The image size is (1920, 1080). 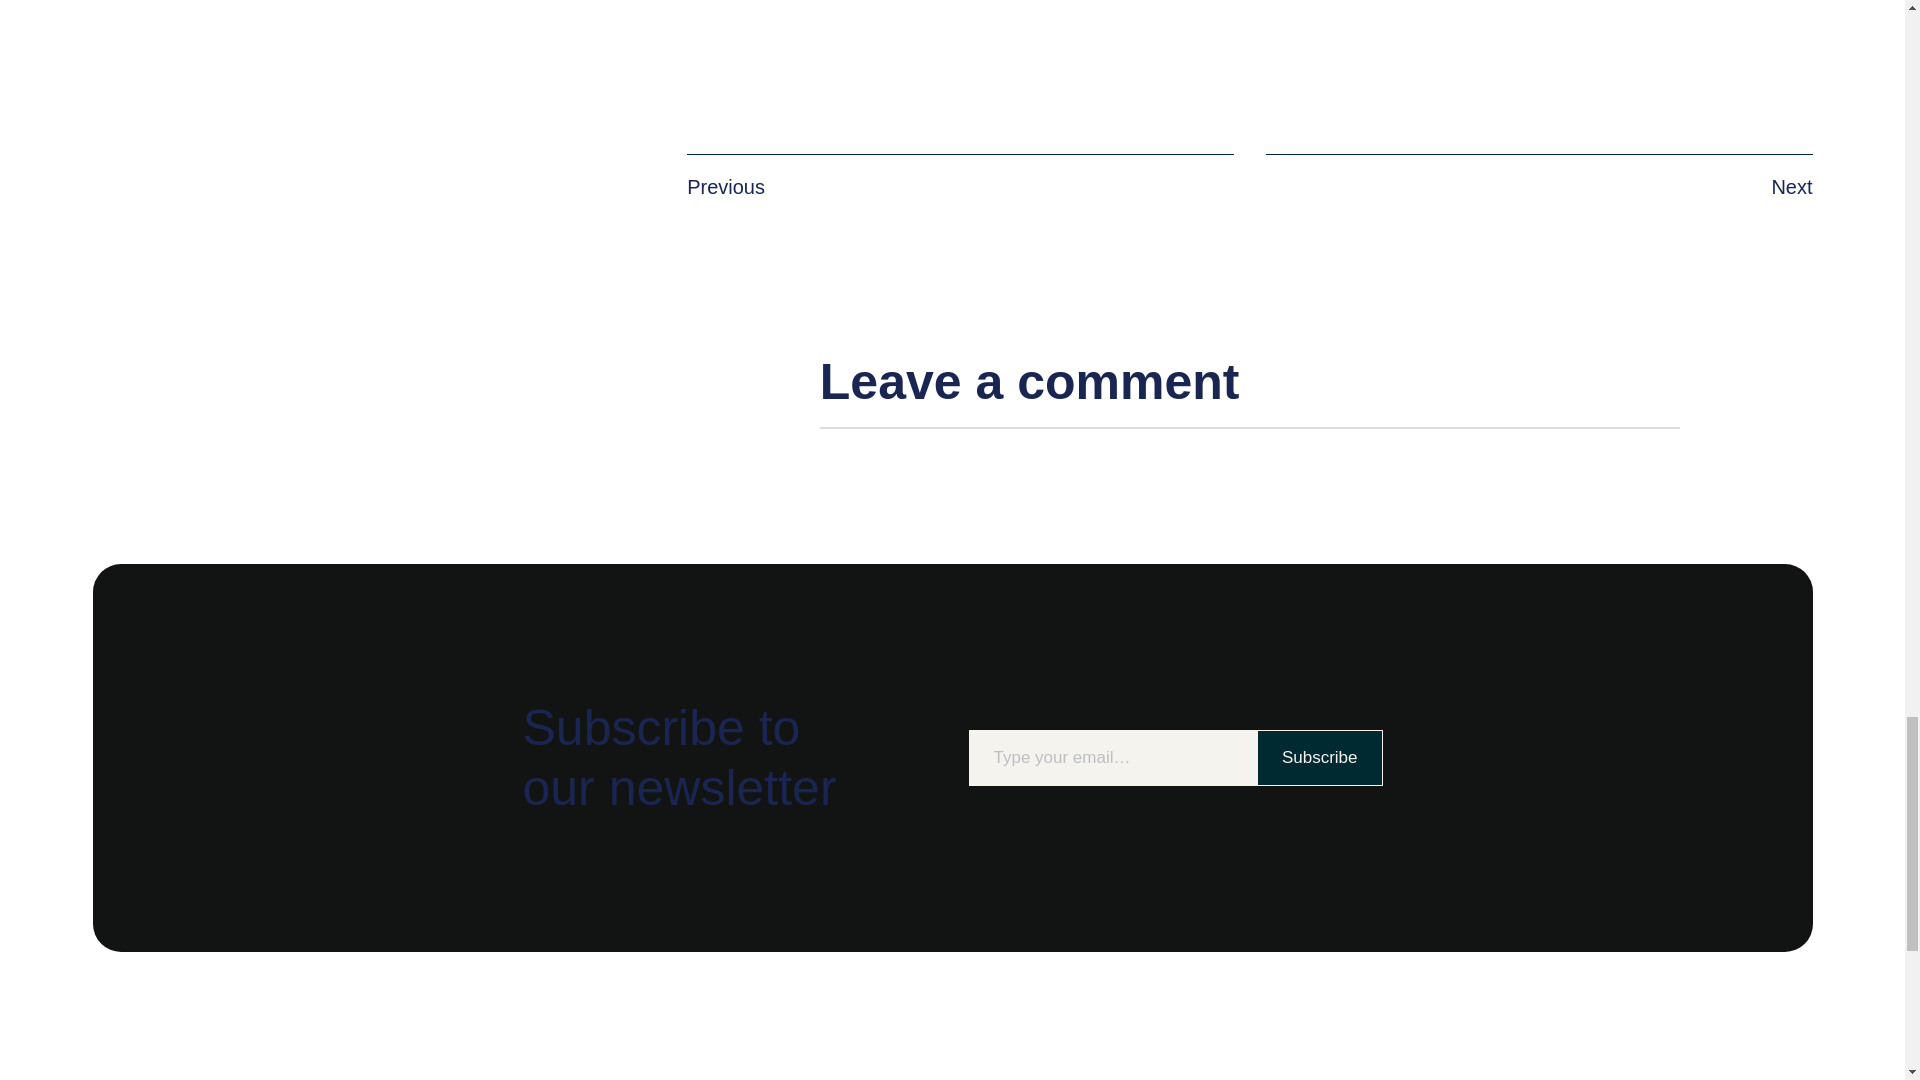 What do you see at coordinates (726, 186) in the screenshot?
I see `Previous` at bounding box center [726, 186].